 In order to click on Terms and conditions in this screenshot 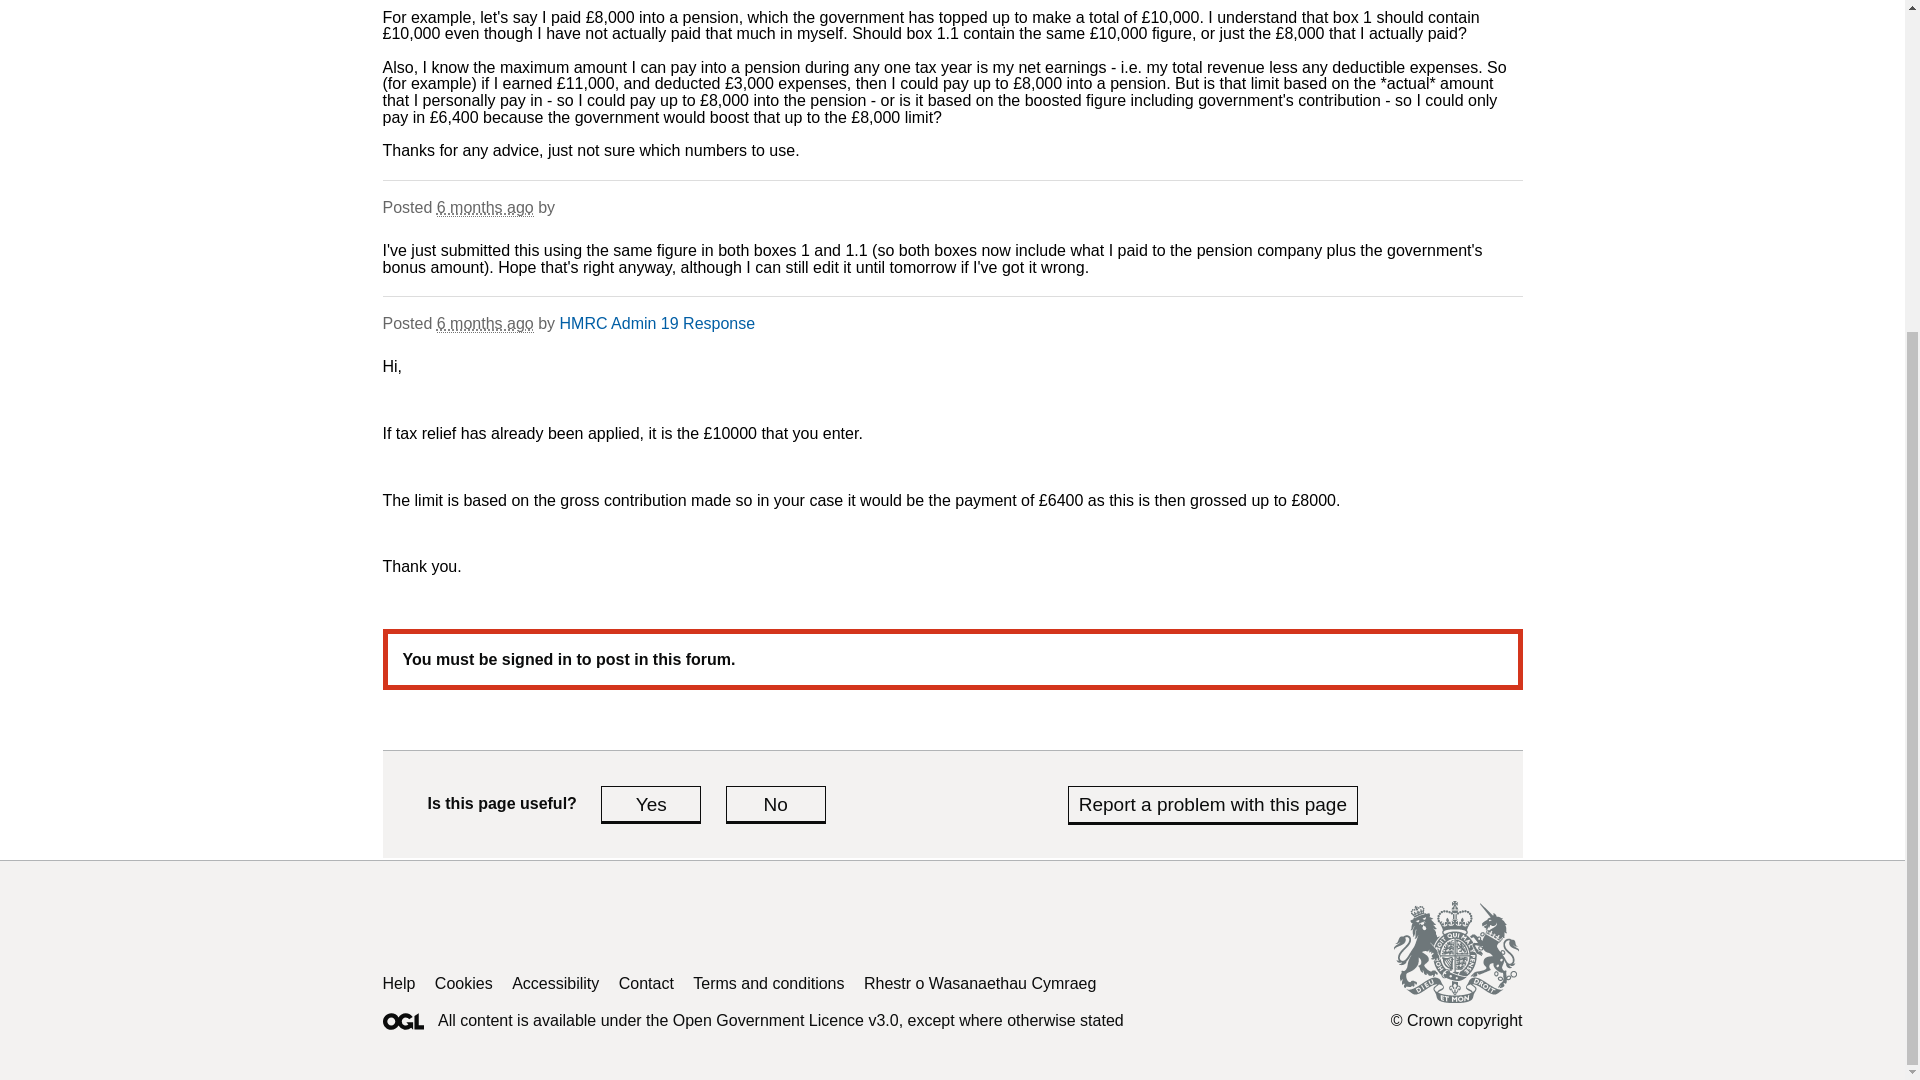, I will do `click(768, 984)`.